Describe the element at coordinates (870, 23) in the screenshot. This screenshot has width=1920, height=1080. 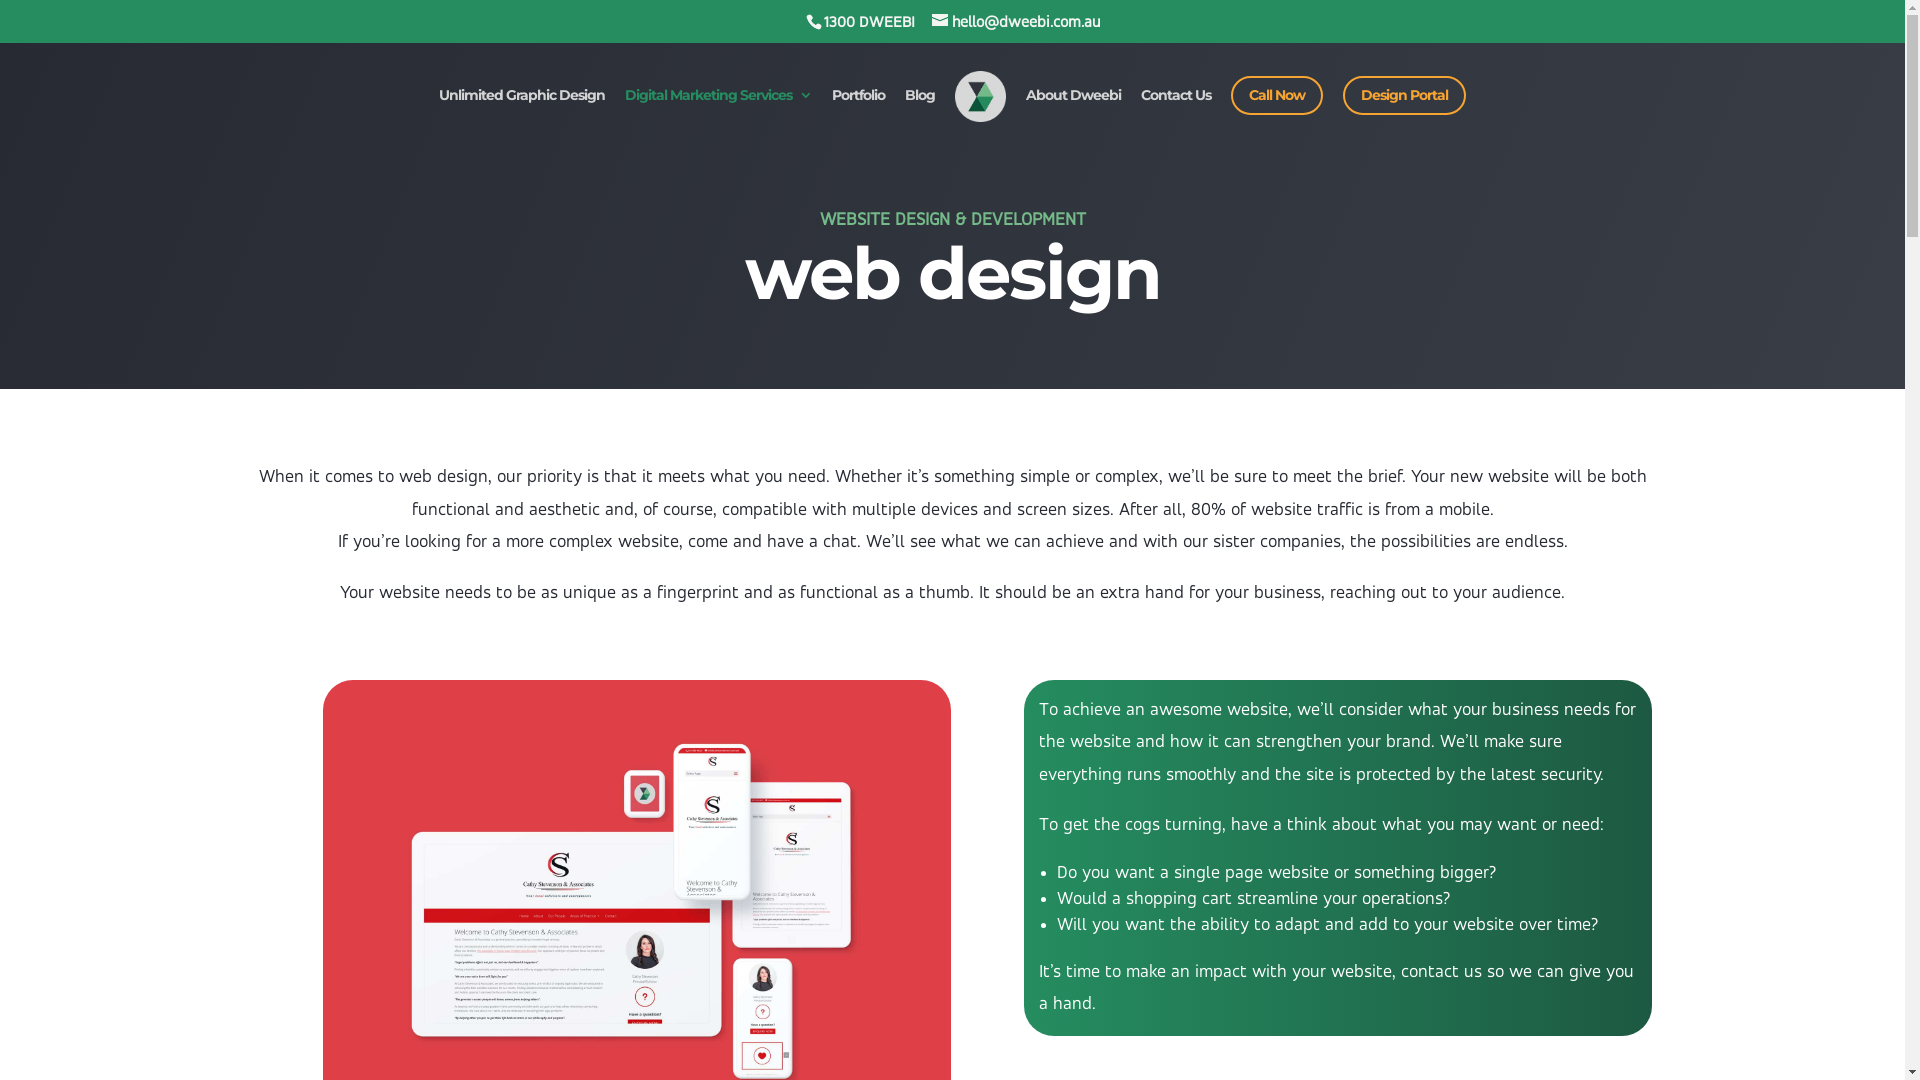
I see `1300 DWEEBI` at that location.